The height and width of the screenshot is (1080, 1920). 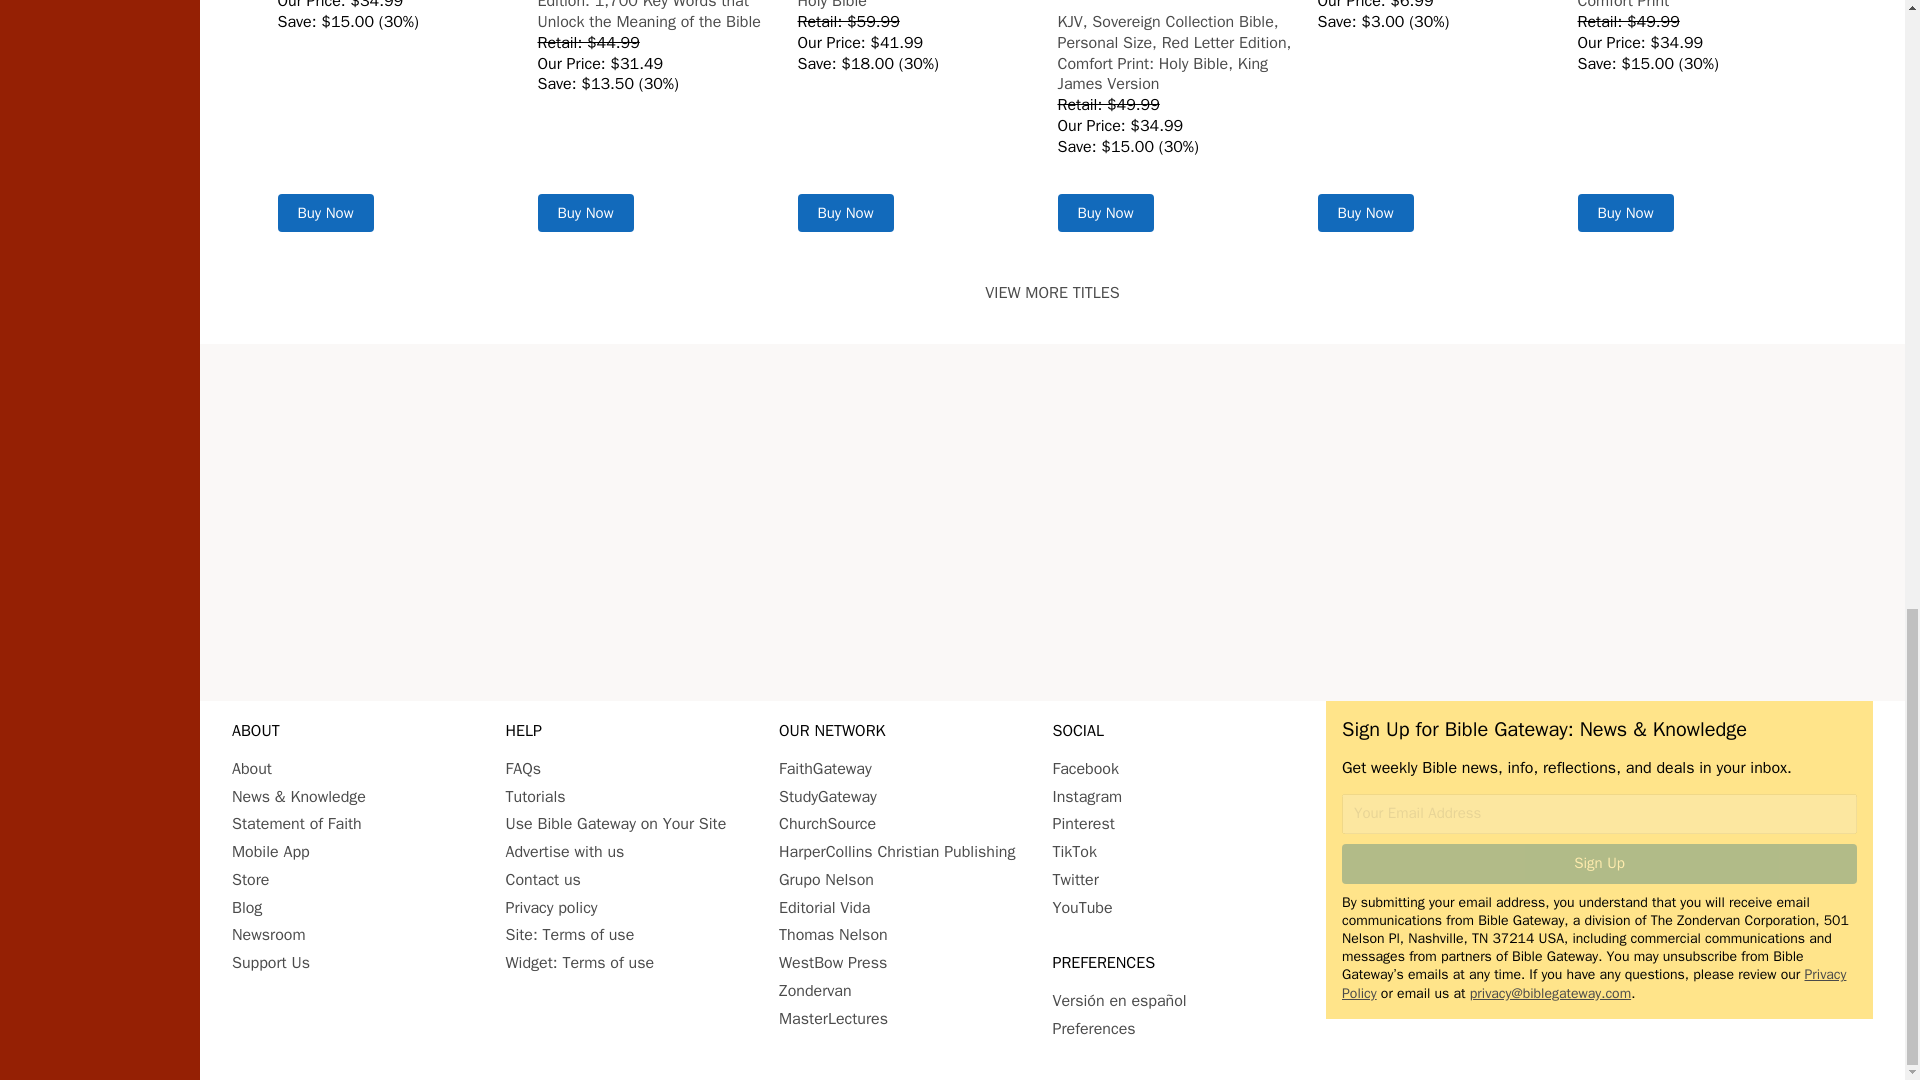 What do you see at coordinates (1599, 864) in the screenshot?
I see `Sign Up` at bounding box center [1599, 864].